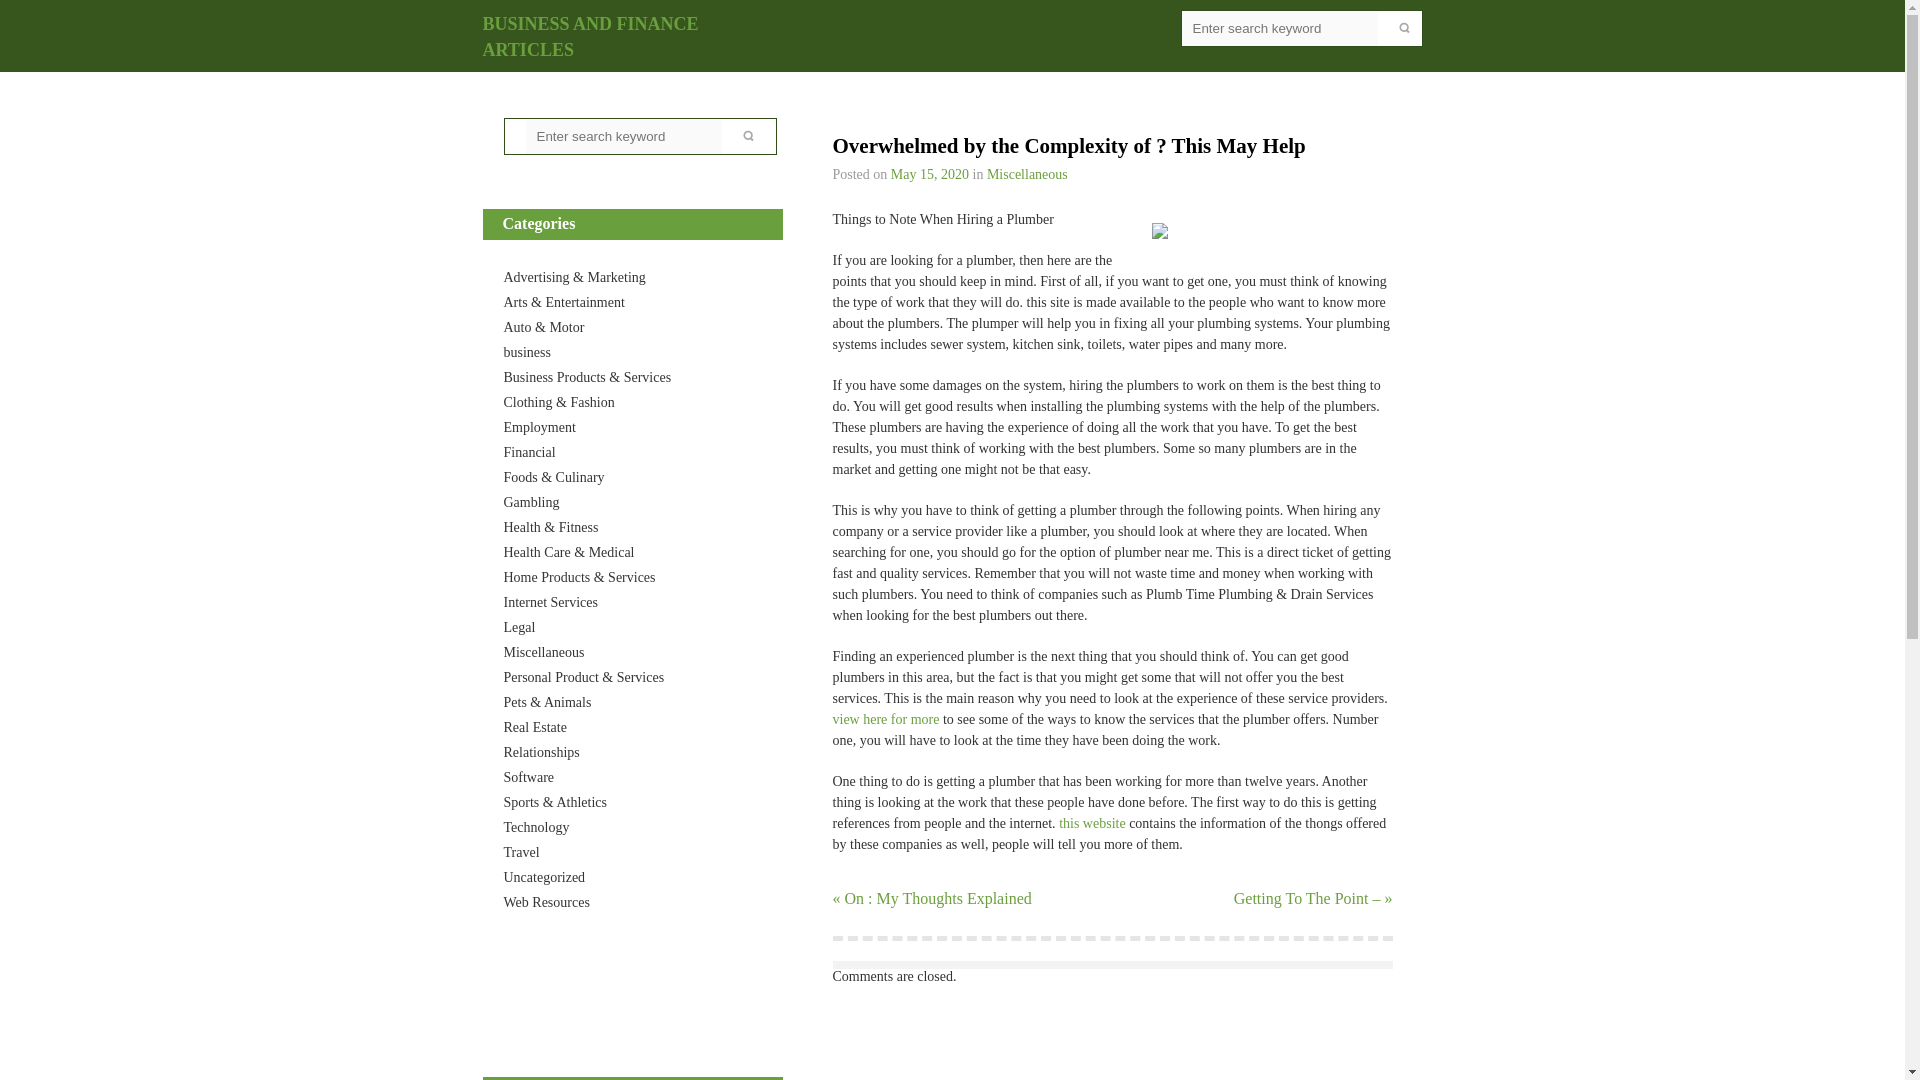 The height and width of the screenshot is (1080, 1920). I want to click on Gambling, so click(532, 502).